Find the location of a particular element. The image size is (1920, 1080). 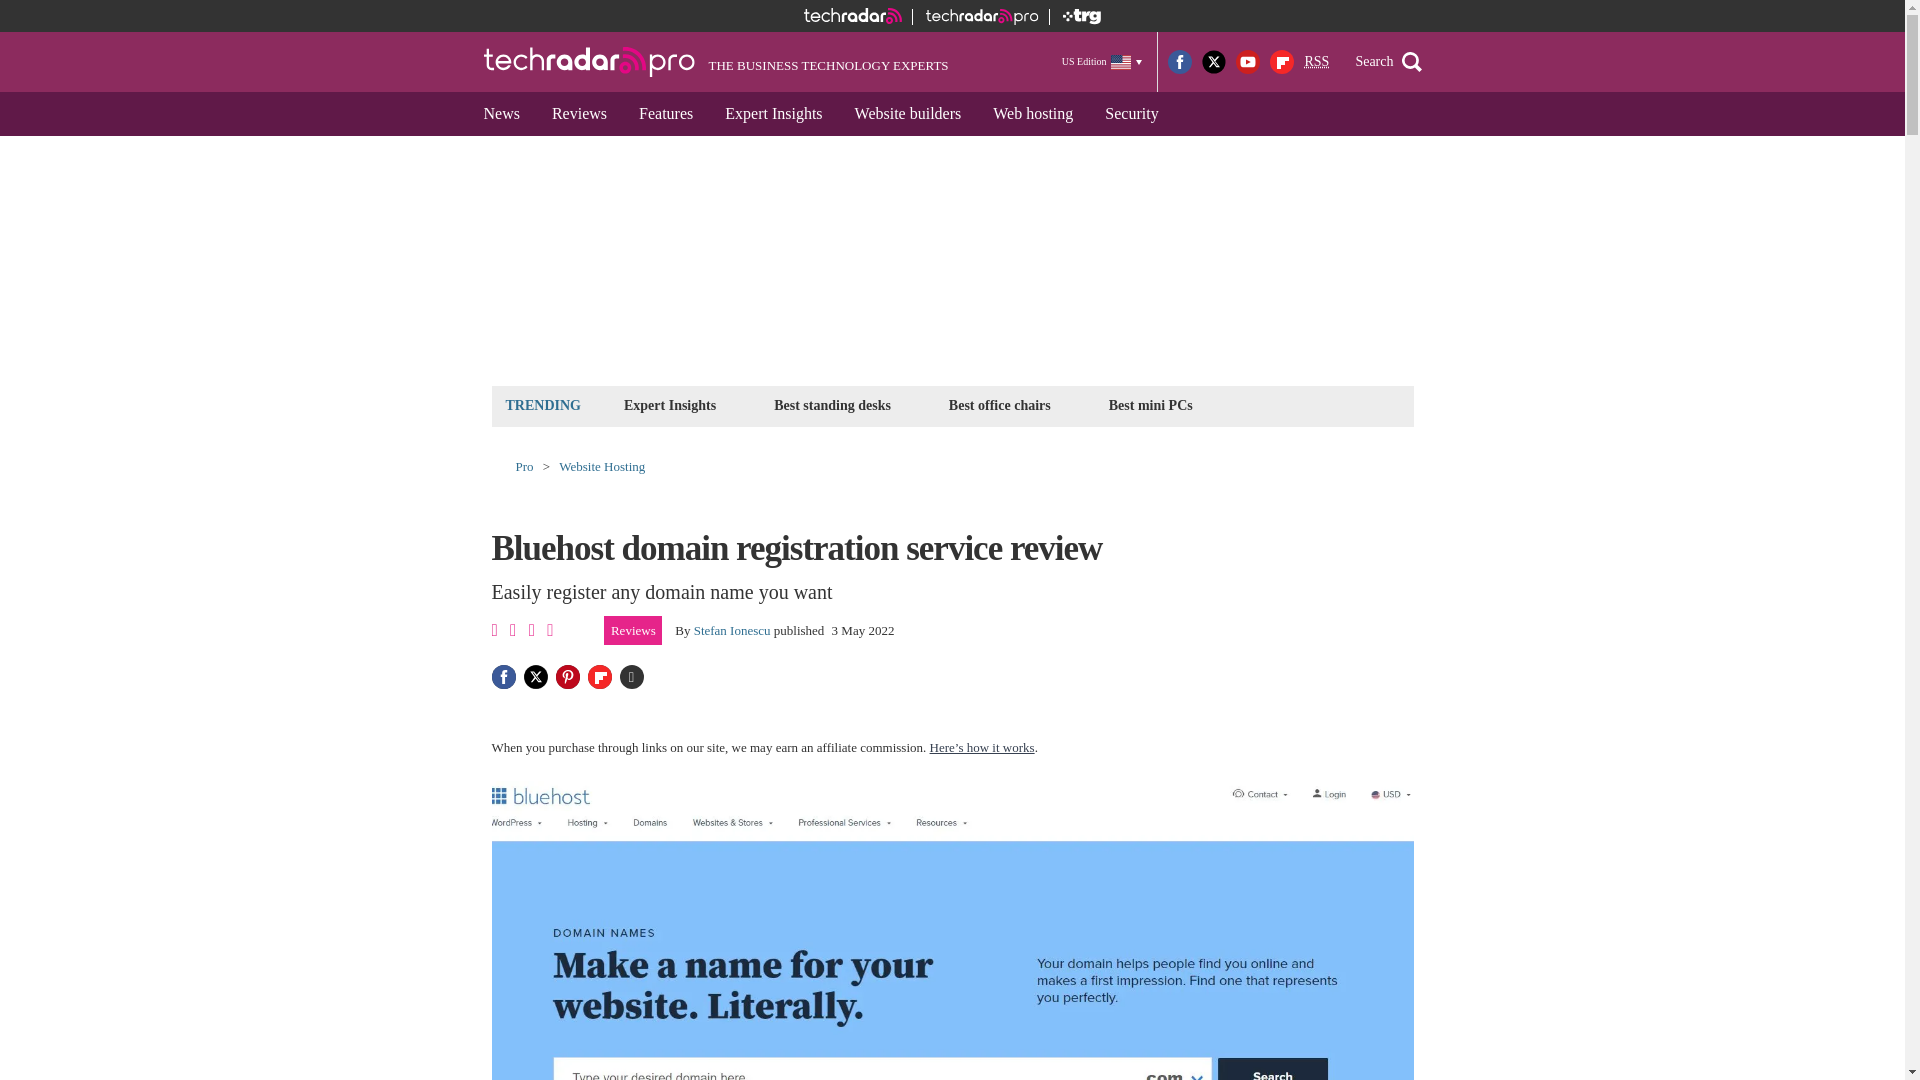

Features is located at coordinates (665, 114).